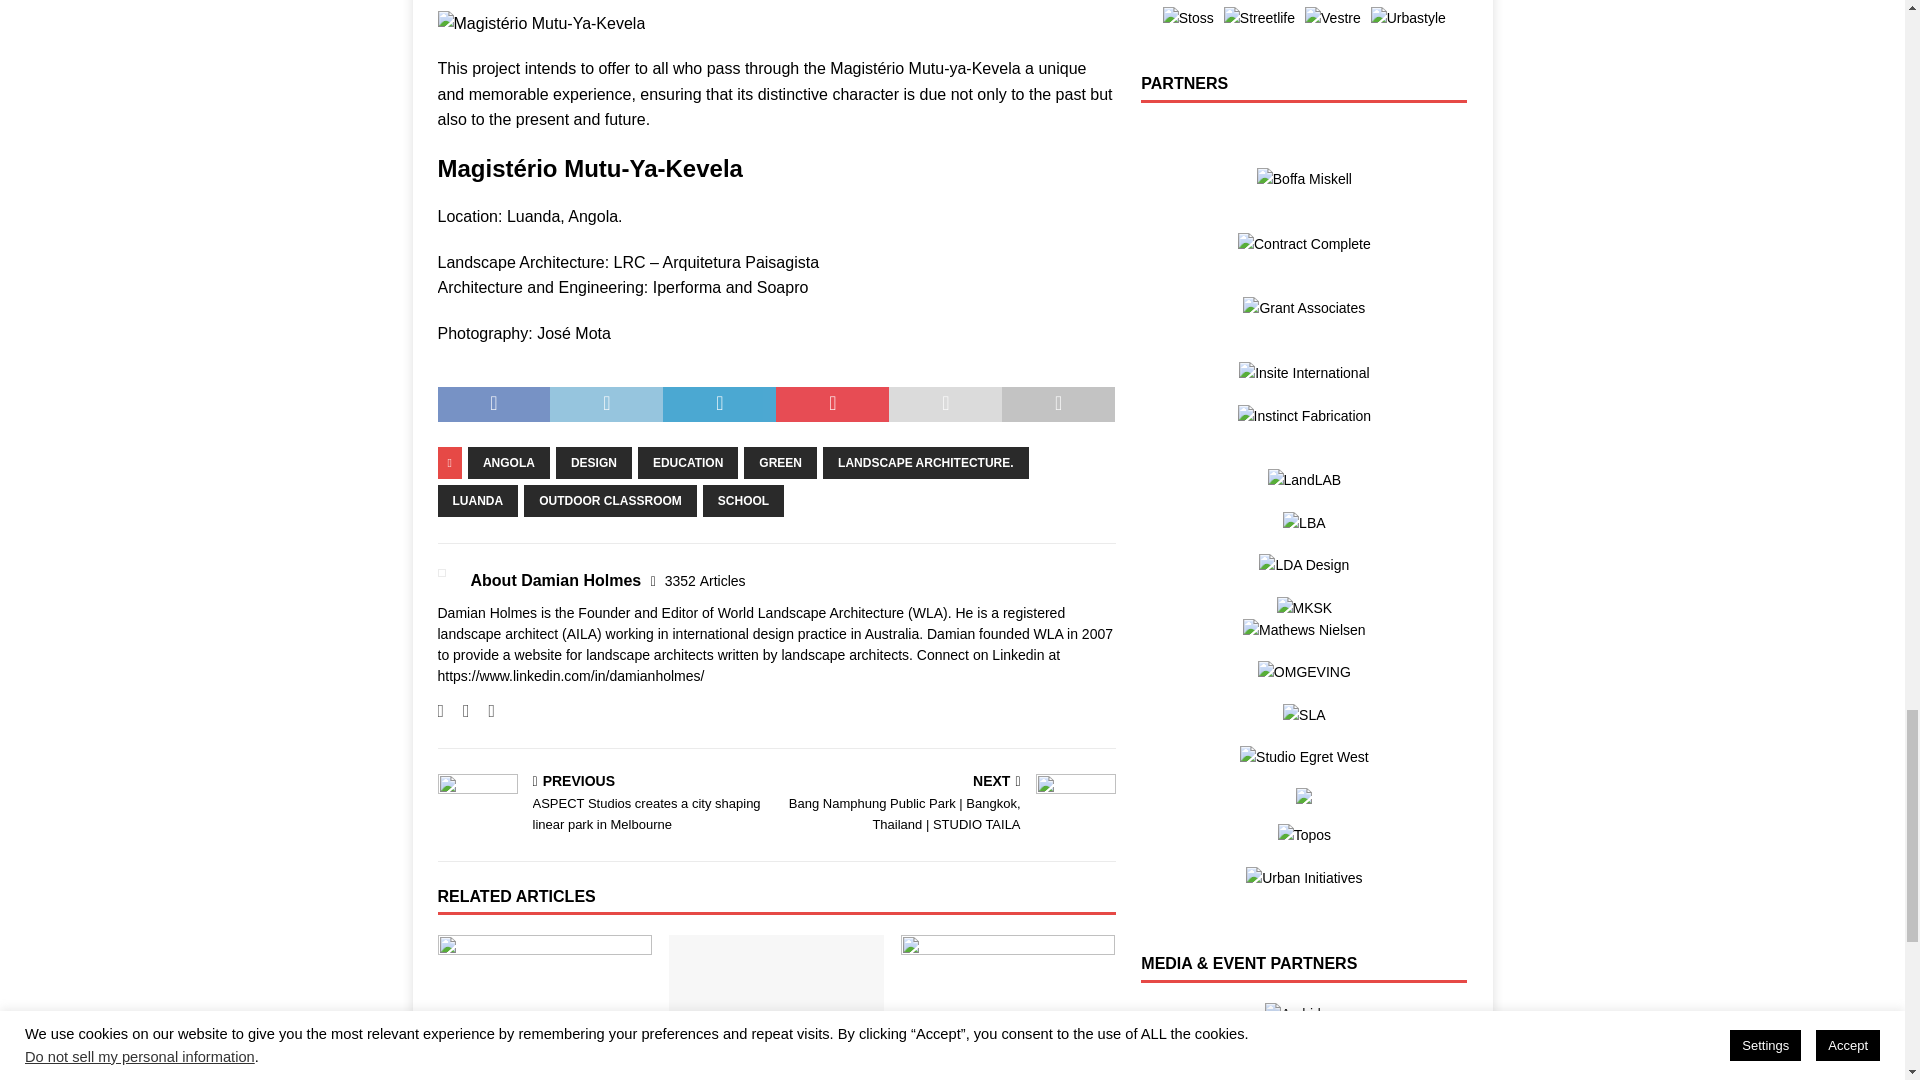 The width and height of the screenshot is (1920, 1080). What do you see at coordinates (484, 711) in the screenshot?
I see `Follow Damian Holmes on LinkedIn` at bounding box center [484, 711].